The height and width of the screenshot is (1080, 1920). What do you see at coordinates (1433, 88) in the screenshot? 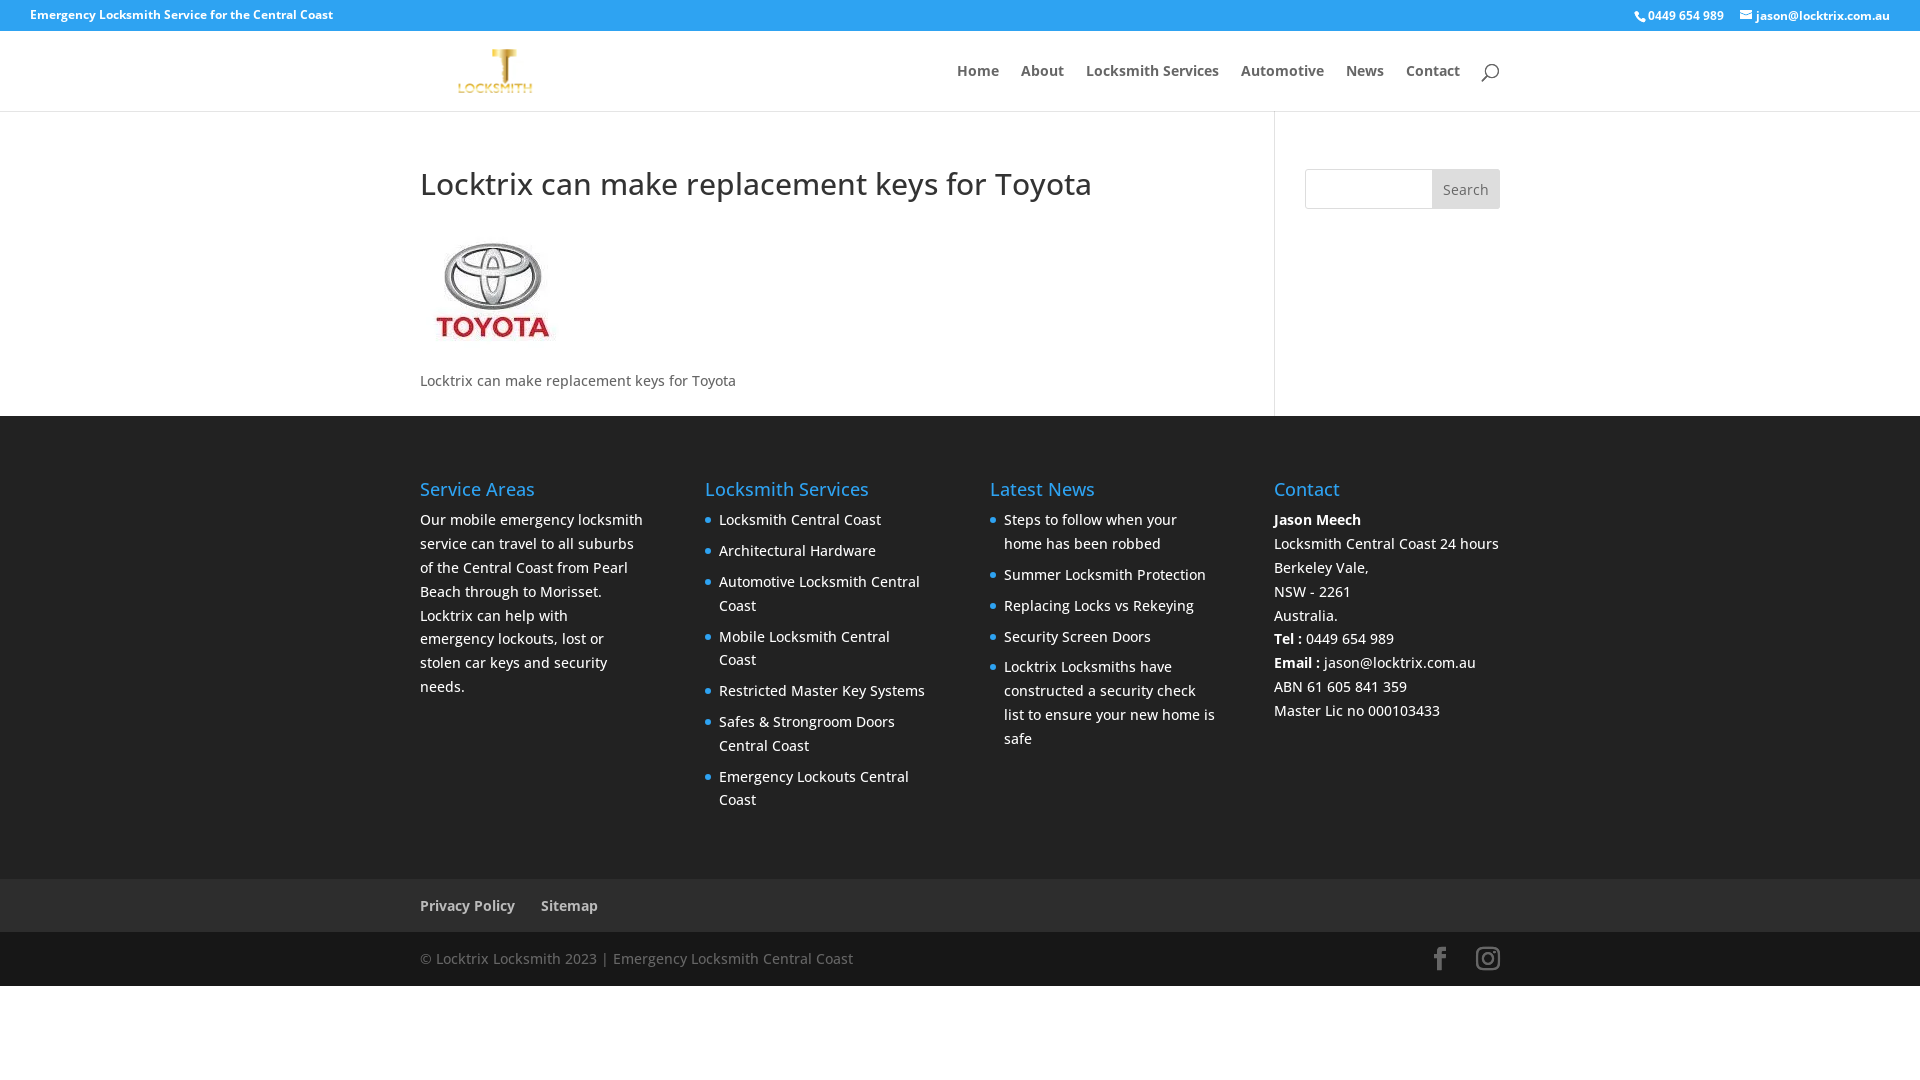
I see `Contact` at bounding box center [1433, 88].